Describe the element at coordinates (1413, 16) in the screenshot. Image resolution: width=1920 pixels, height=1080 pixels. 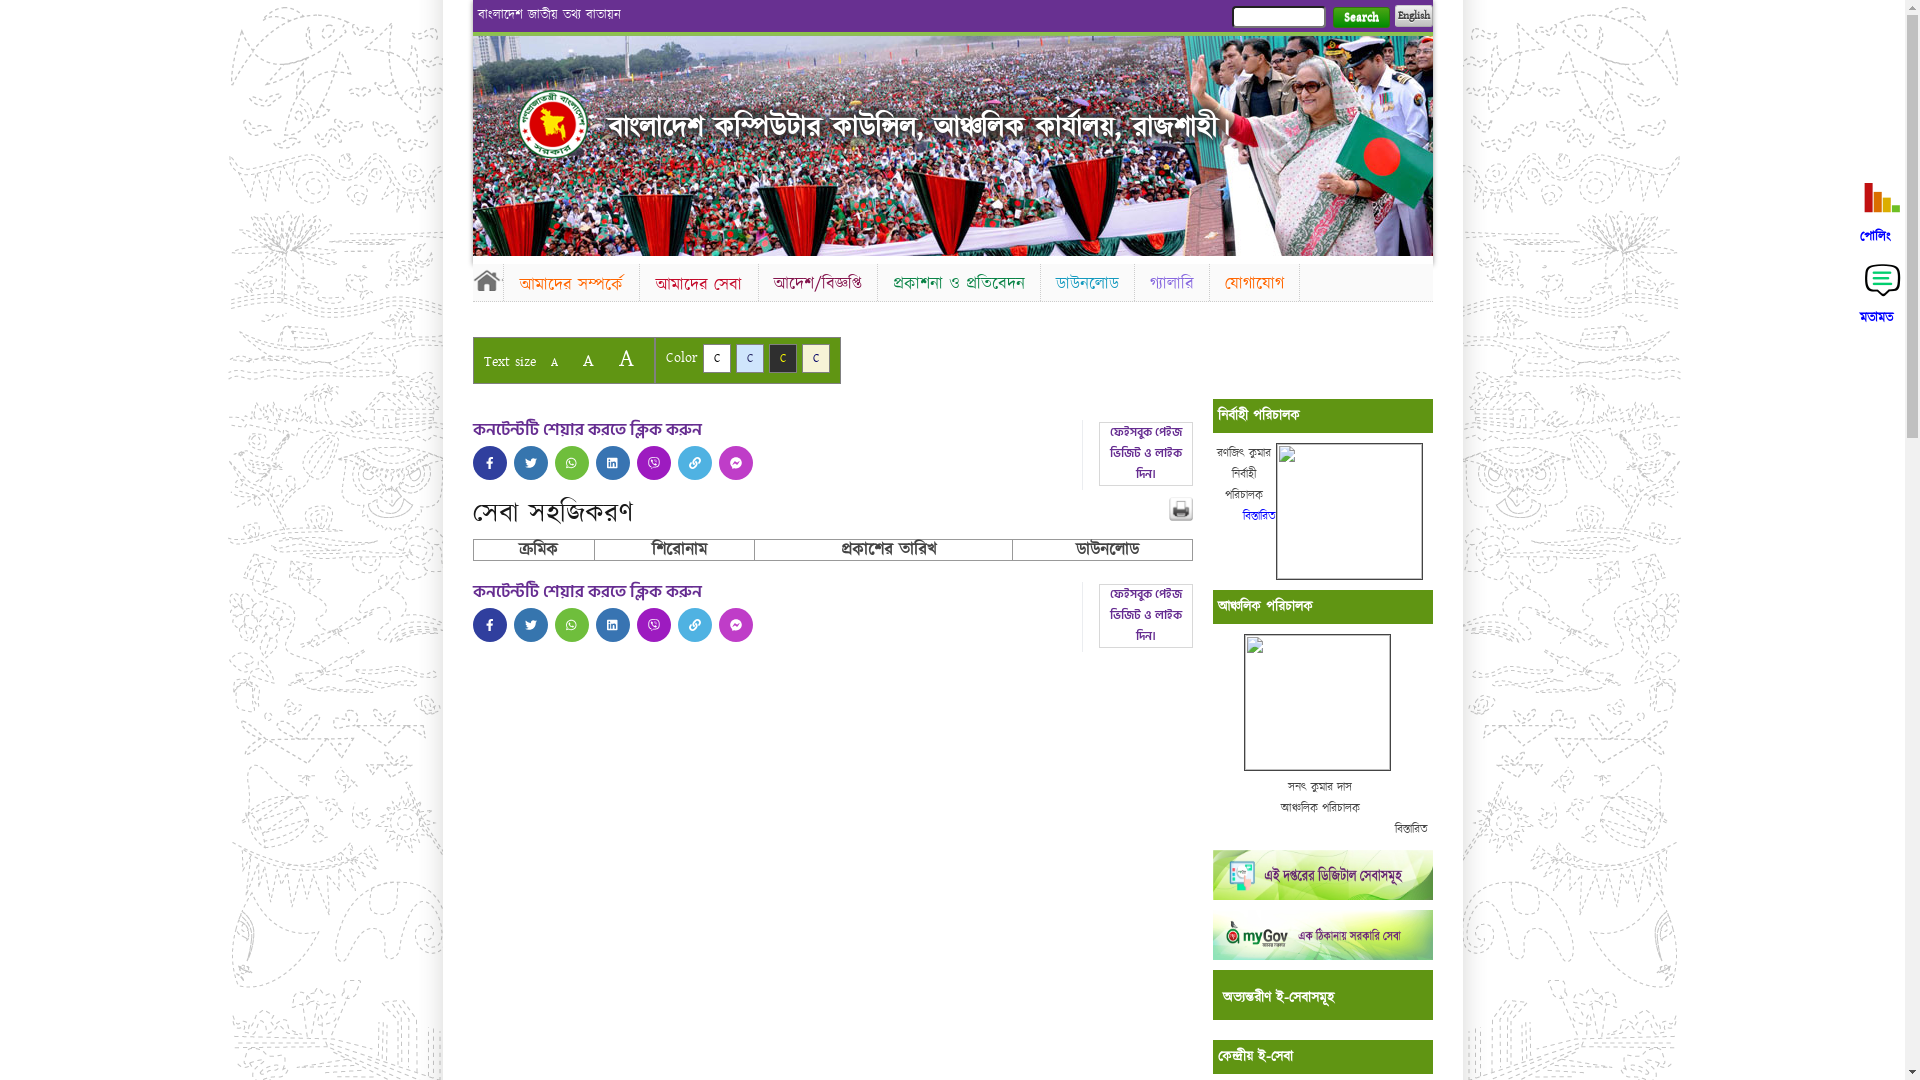
I see `English` at that location.